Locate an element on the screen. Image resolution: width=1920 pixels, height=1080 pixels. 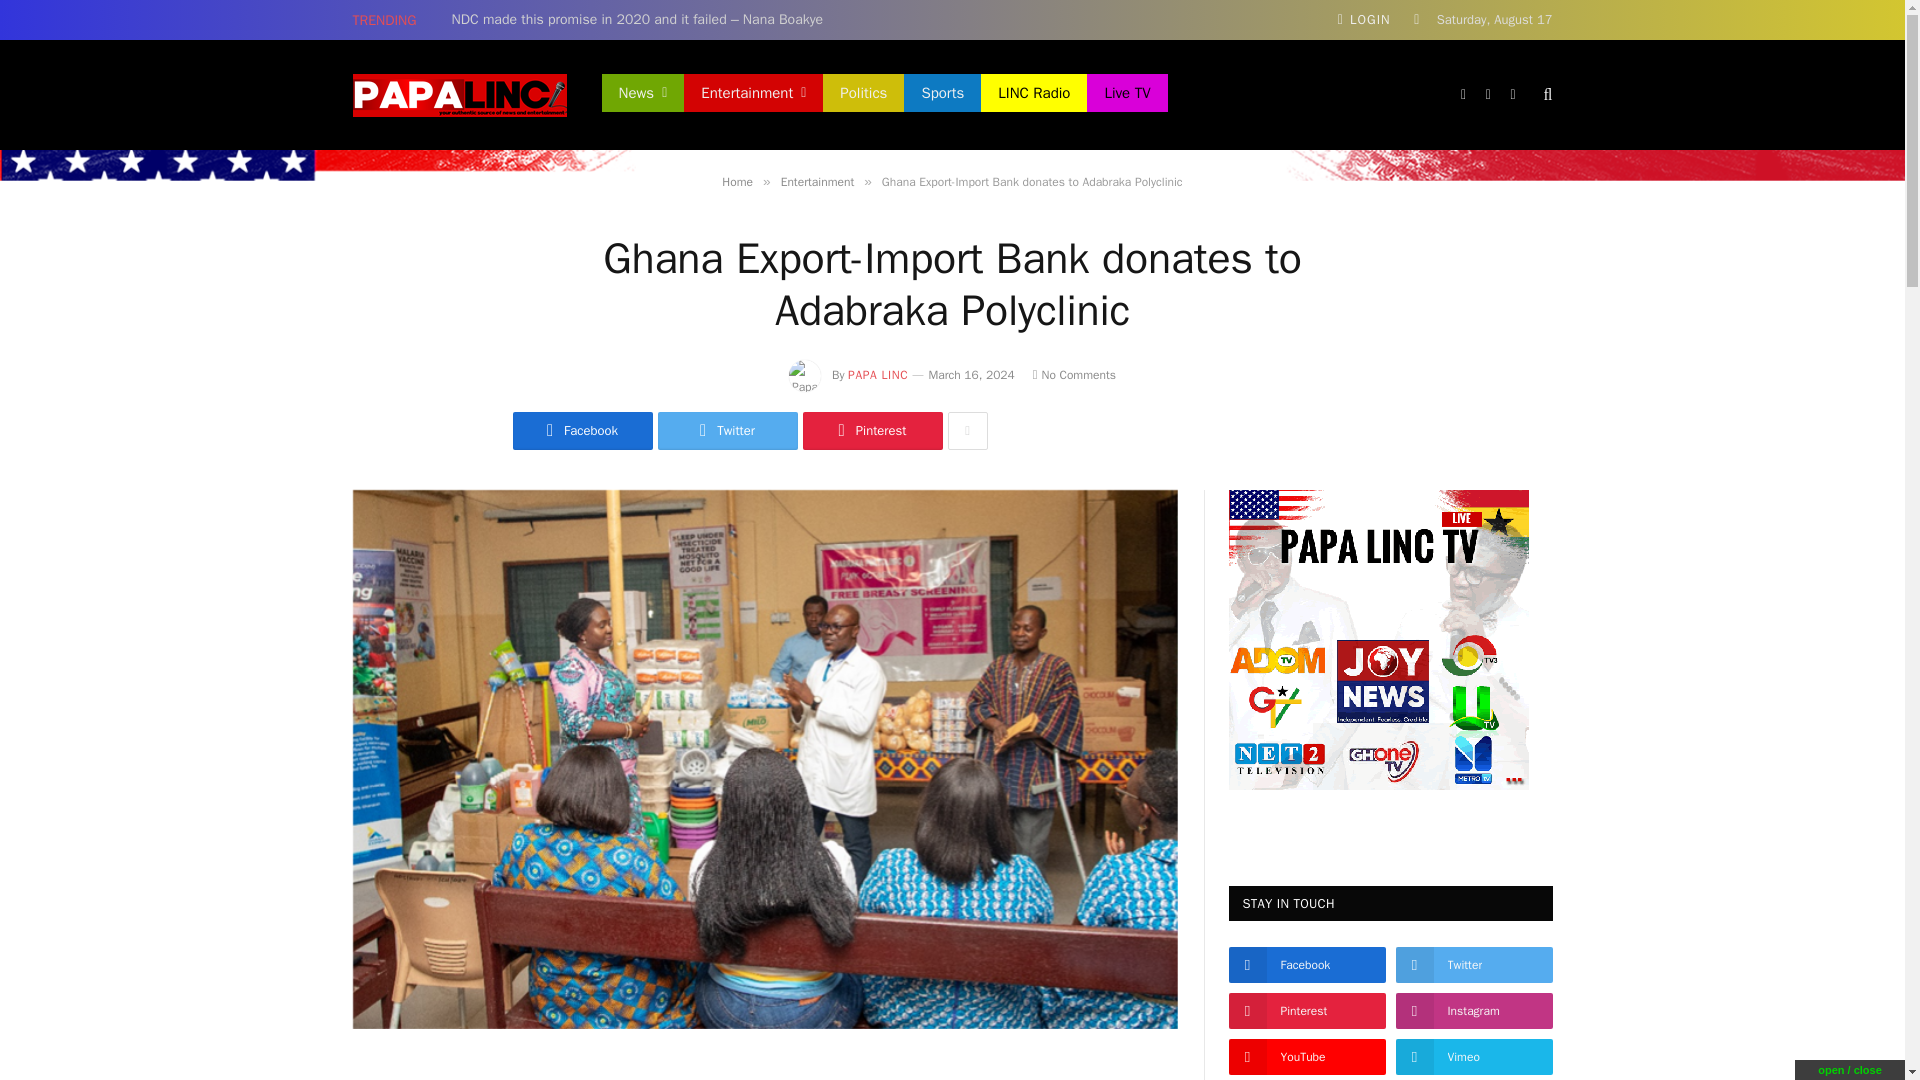
Live TV is located at coordinates (1126, 94).